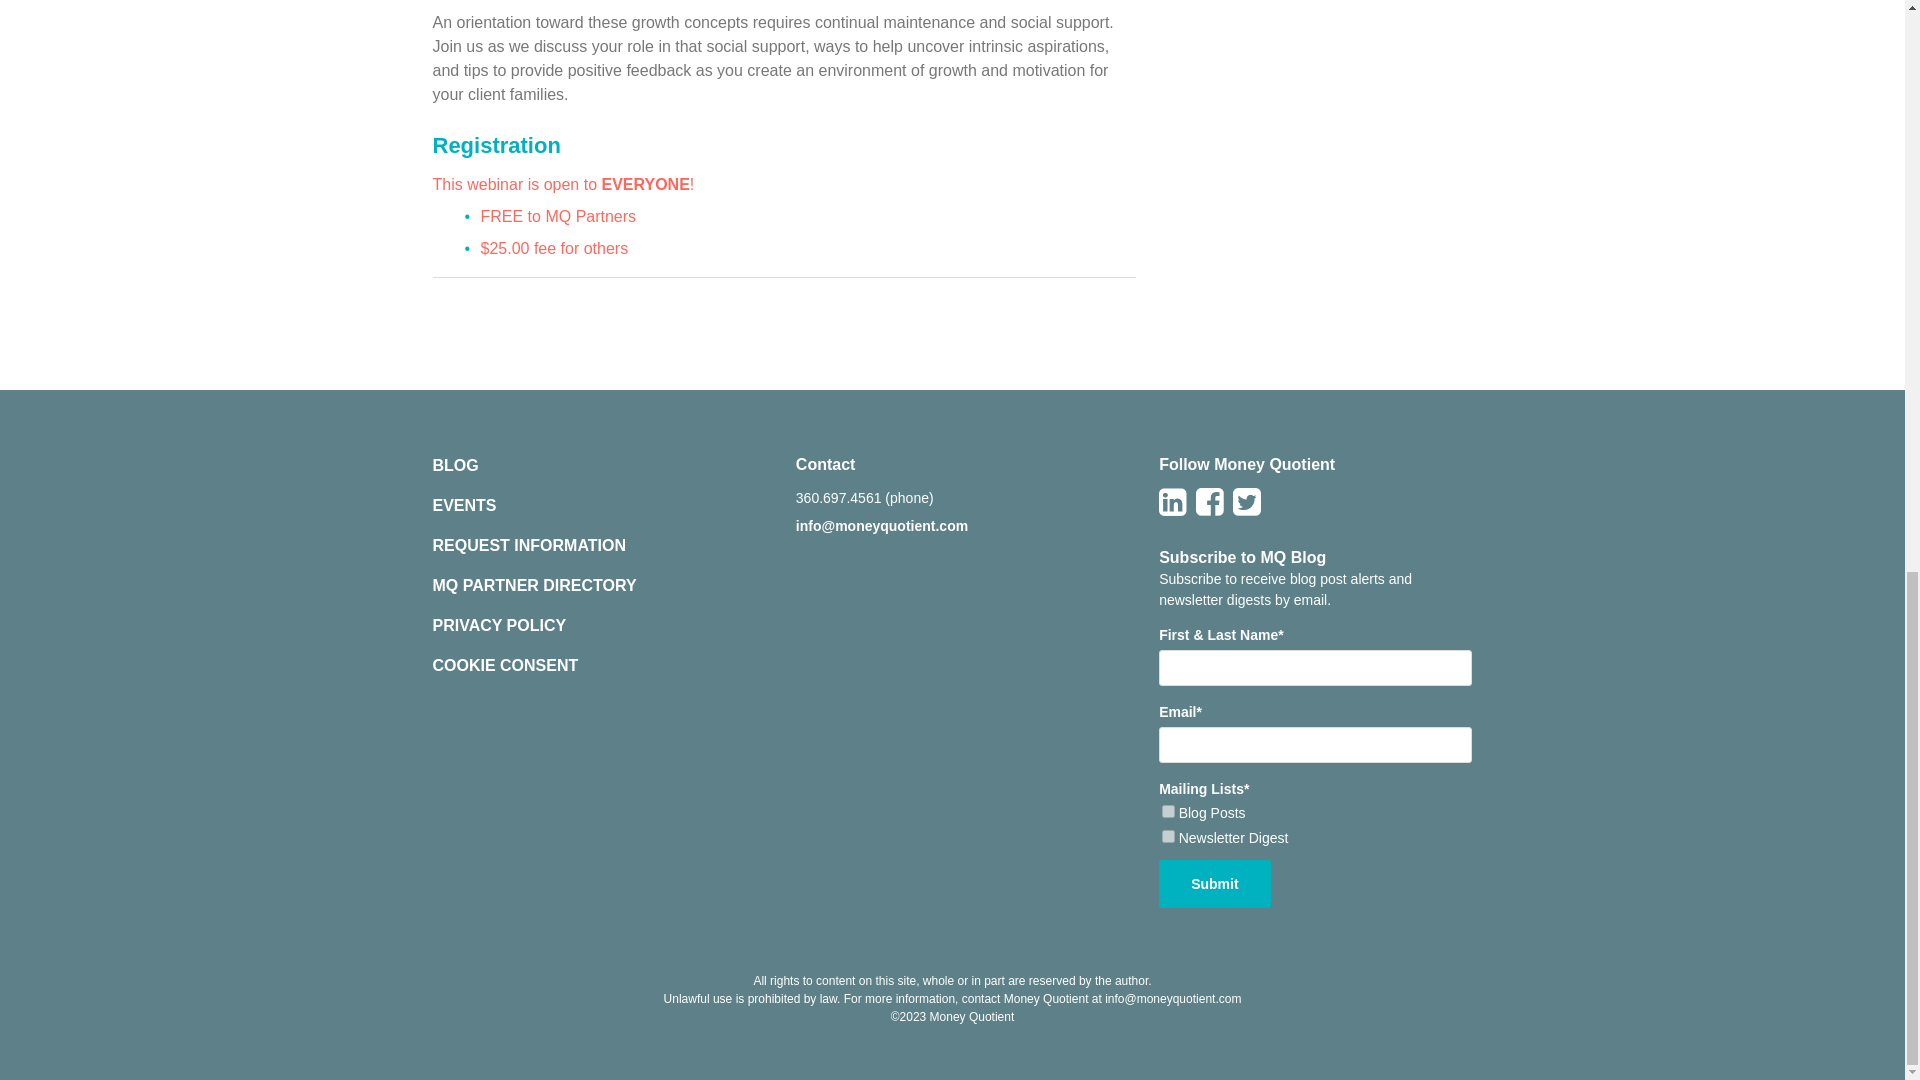  What do you see at coordinates (464, 505) in the screenshot?
I see `EVENTS` at bounding box center [464, 505].